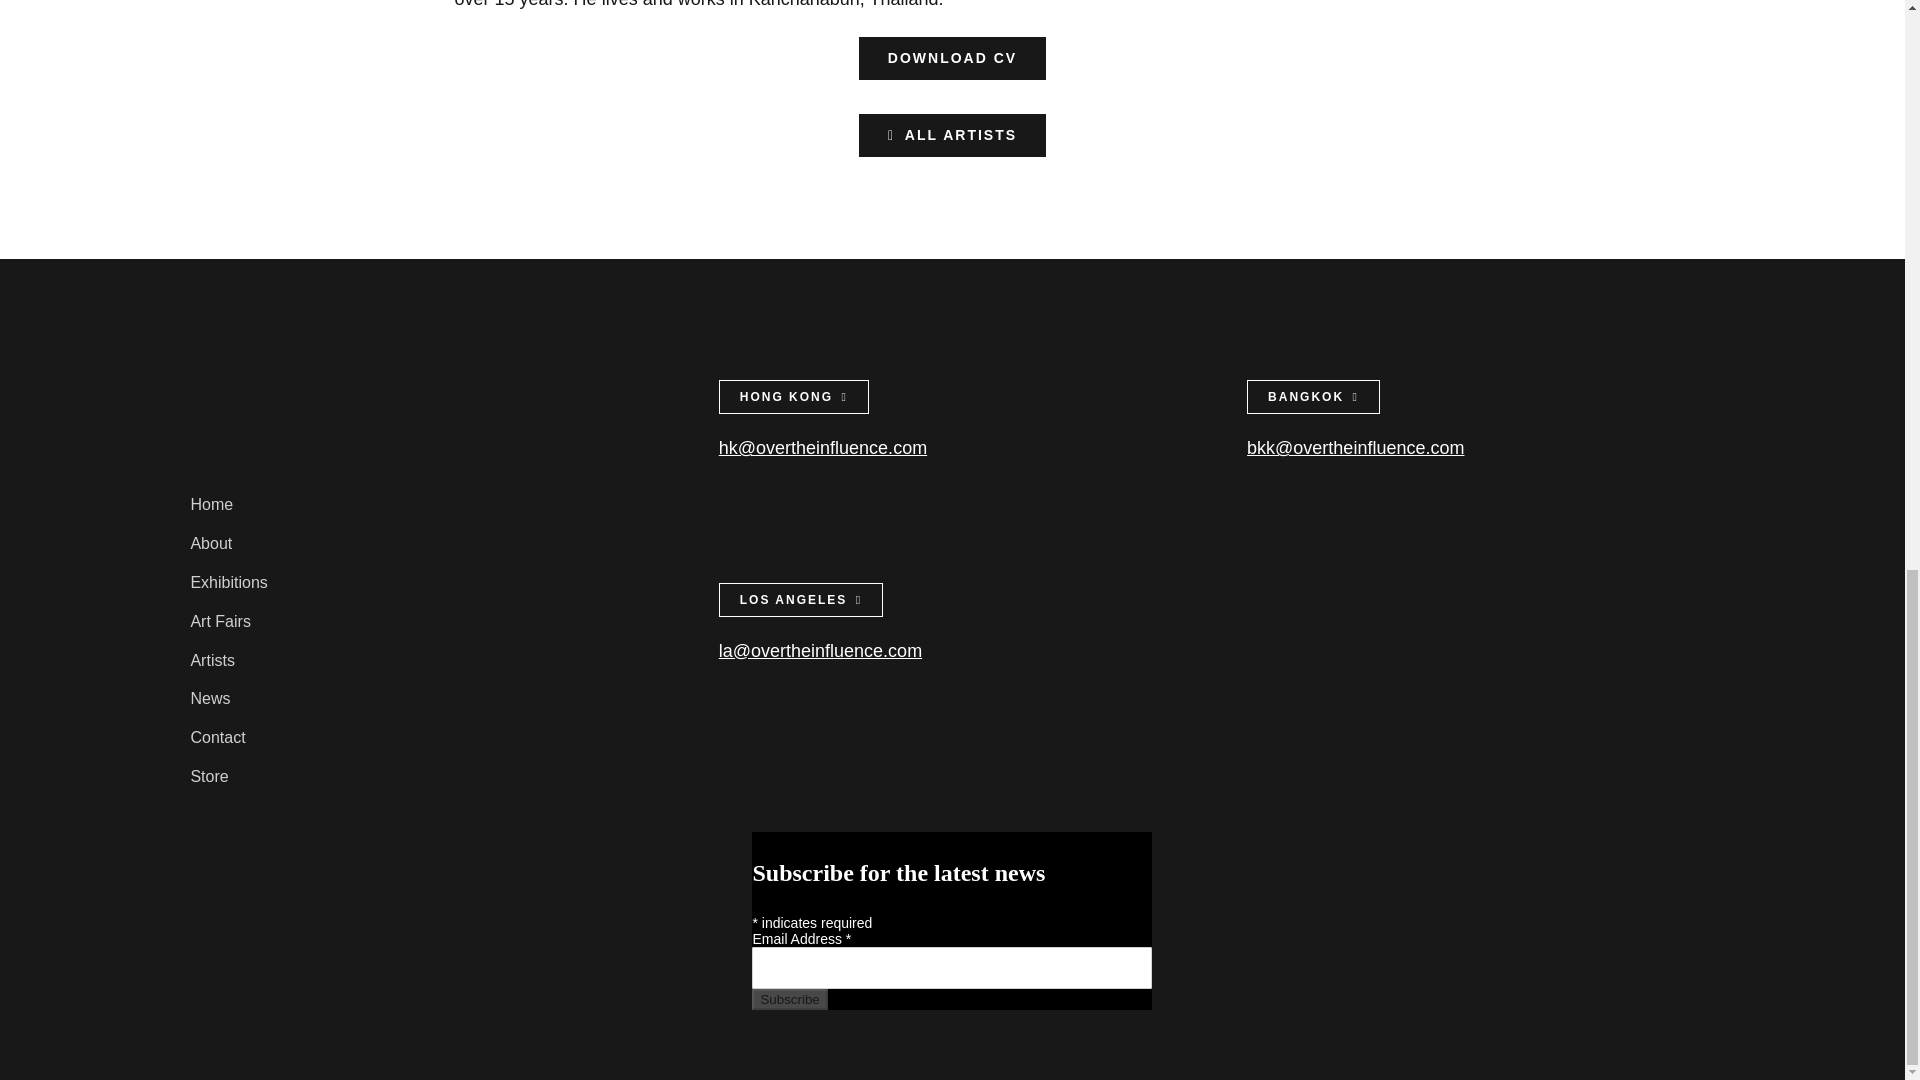 Image resolution: width=1920 pixels, height=1080 pixels. What do you see at coordinates (952, 135) in the screenshot?
I see `ALL ARTISTS` at bounding box center [952, 135].